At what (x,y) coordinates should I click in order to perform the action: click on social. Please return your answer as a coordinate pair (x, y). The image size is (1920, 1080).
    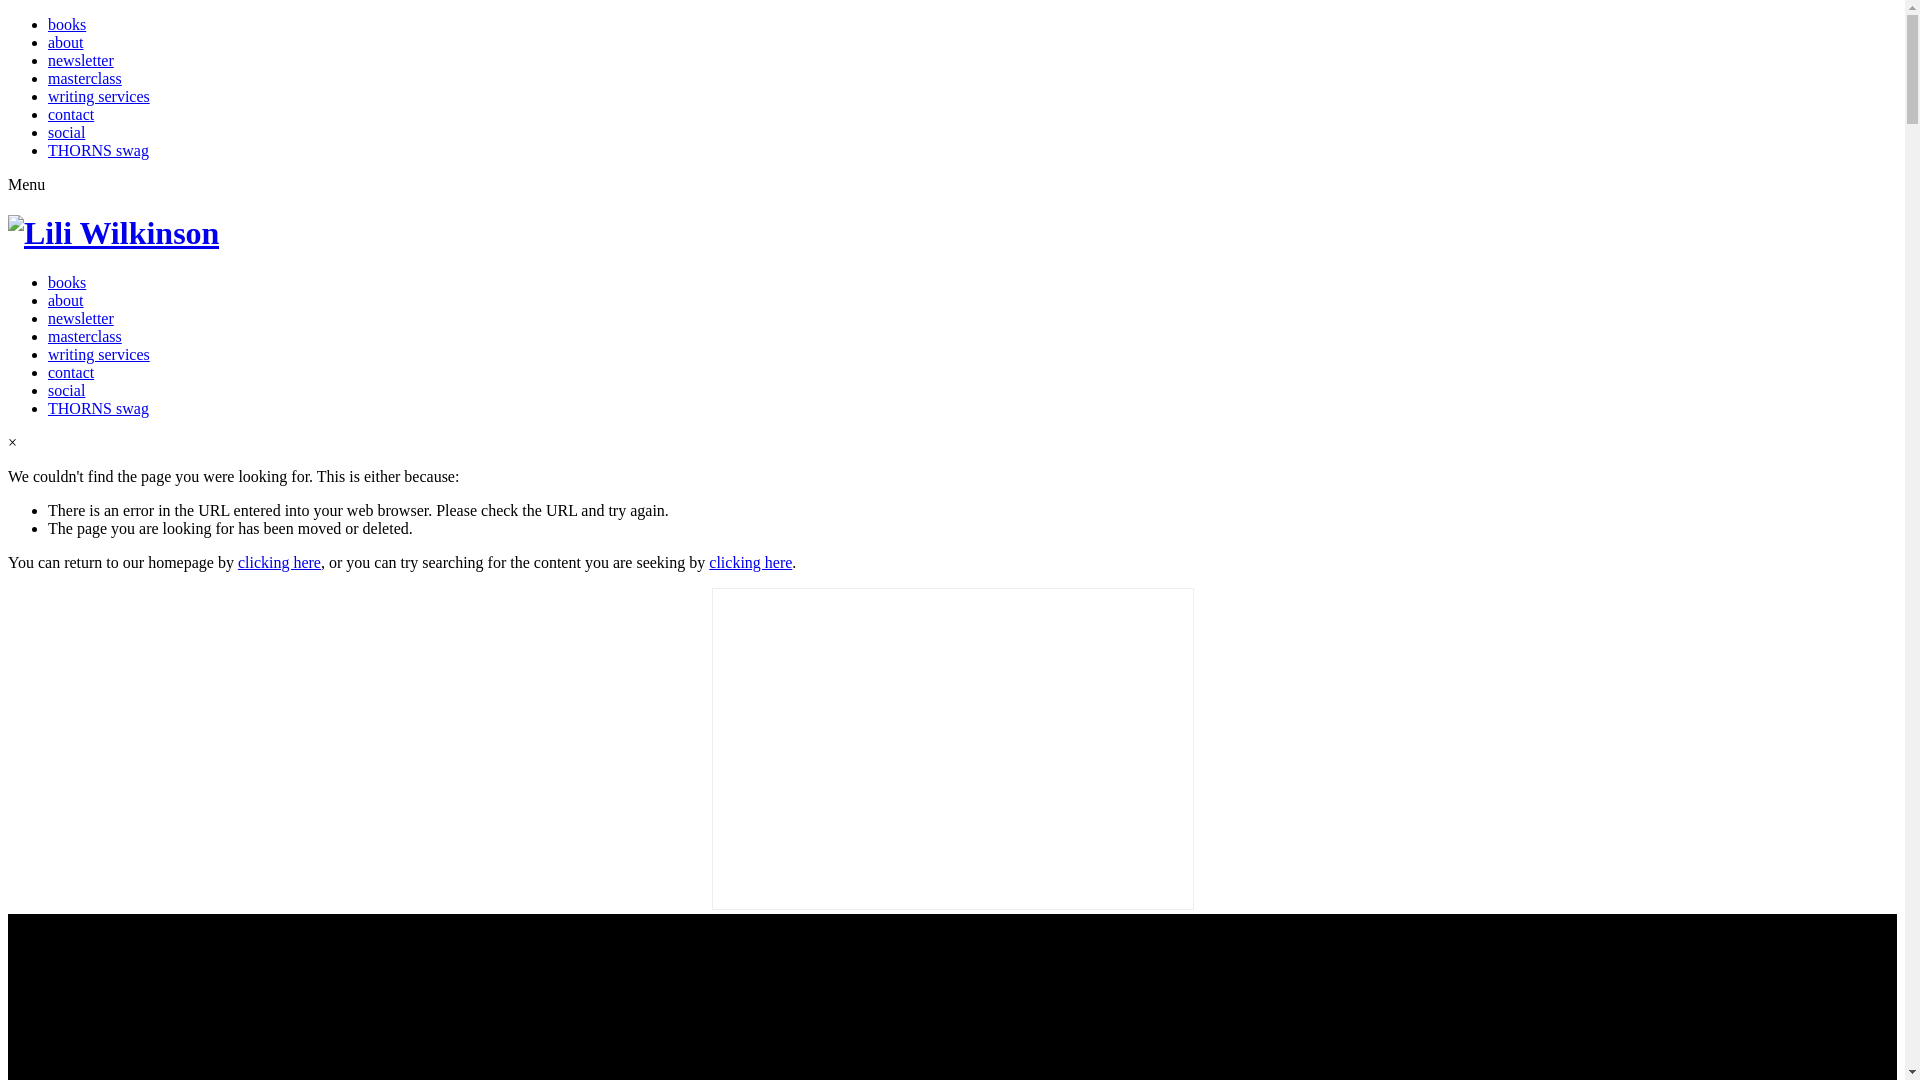
    Looking at the image, I should click on (66, 132).